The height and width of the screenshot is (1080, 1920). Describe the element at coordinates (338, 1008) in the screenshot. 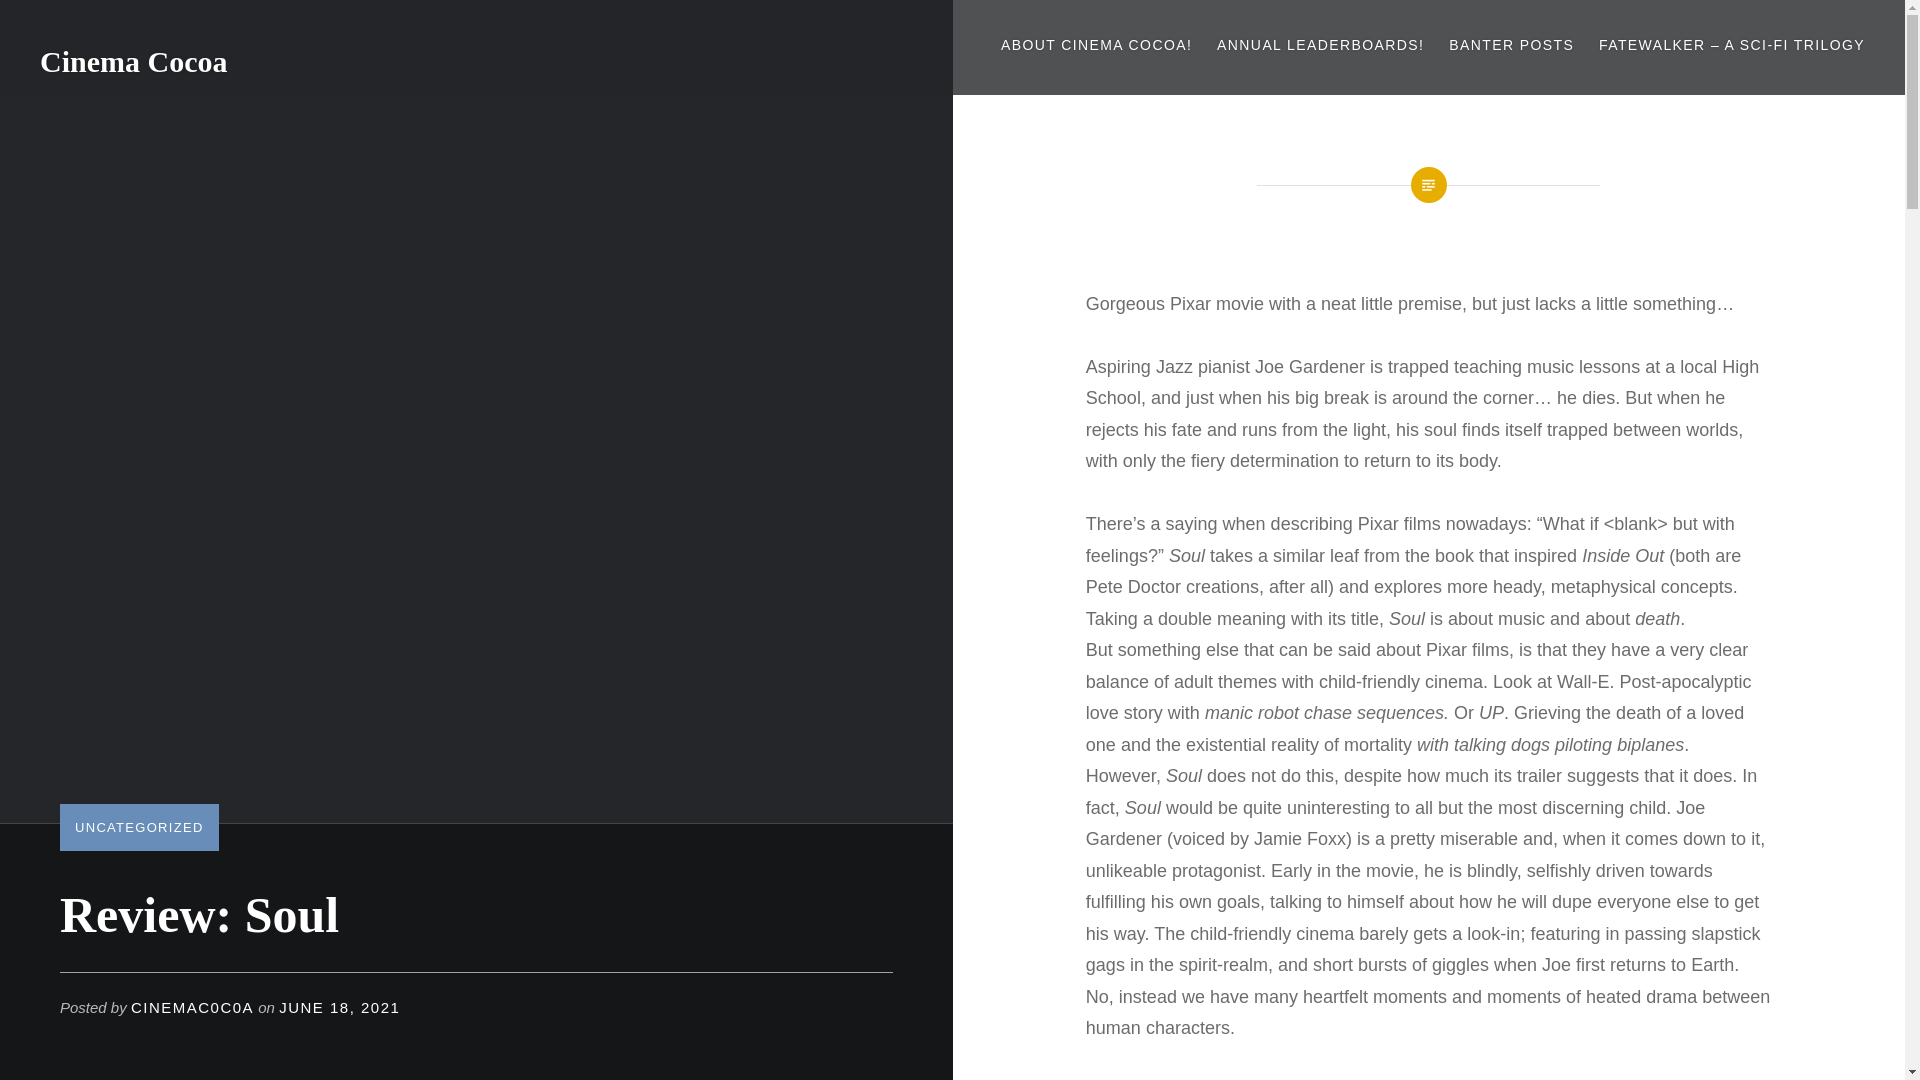

I see `JUNE 18, 2021` at that location.